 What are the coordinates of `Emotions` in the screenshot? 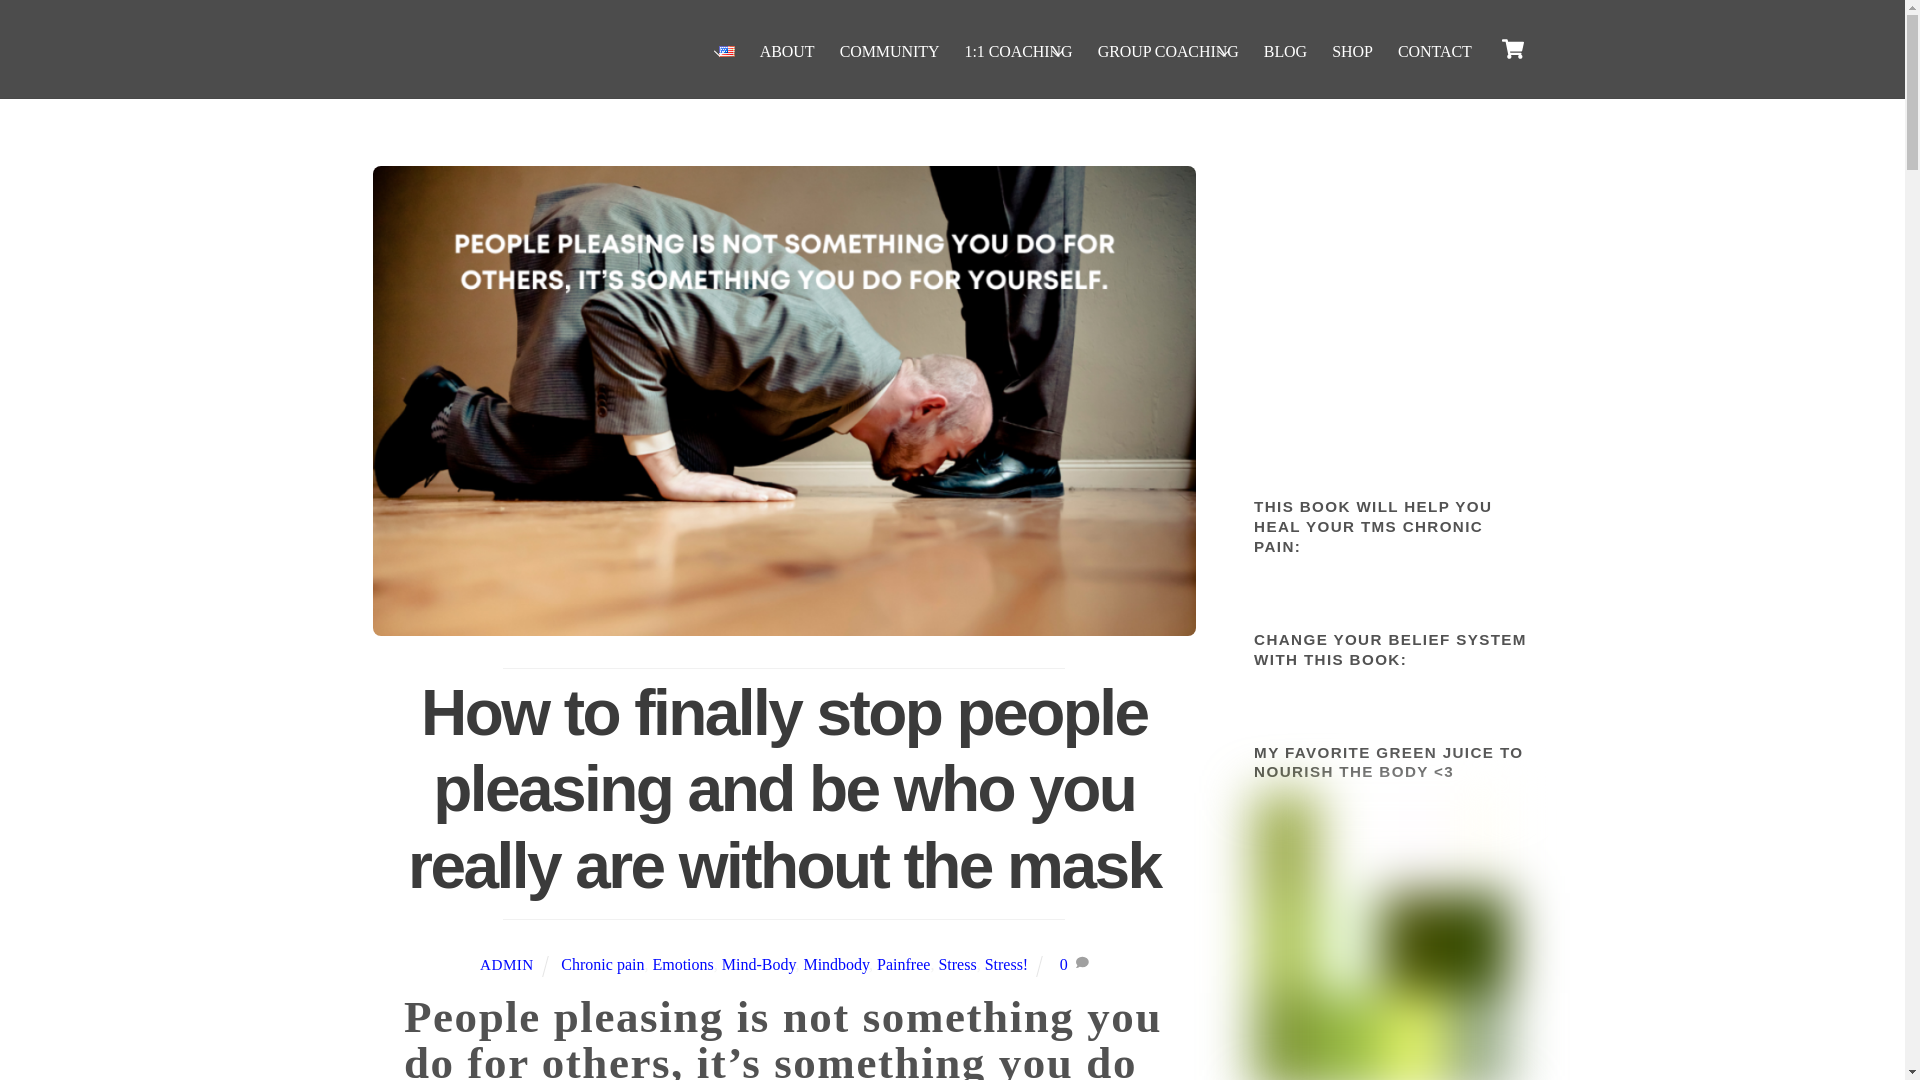 It's located at (682, 964).